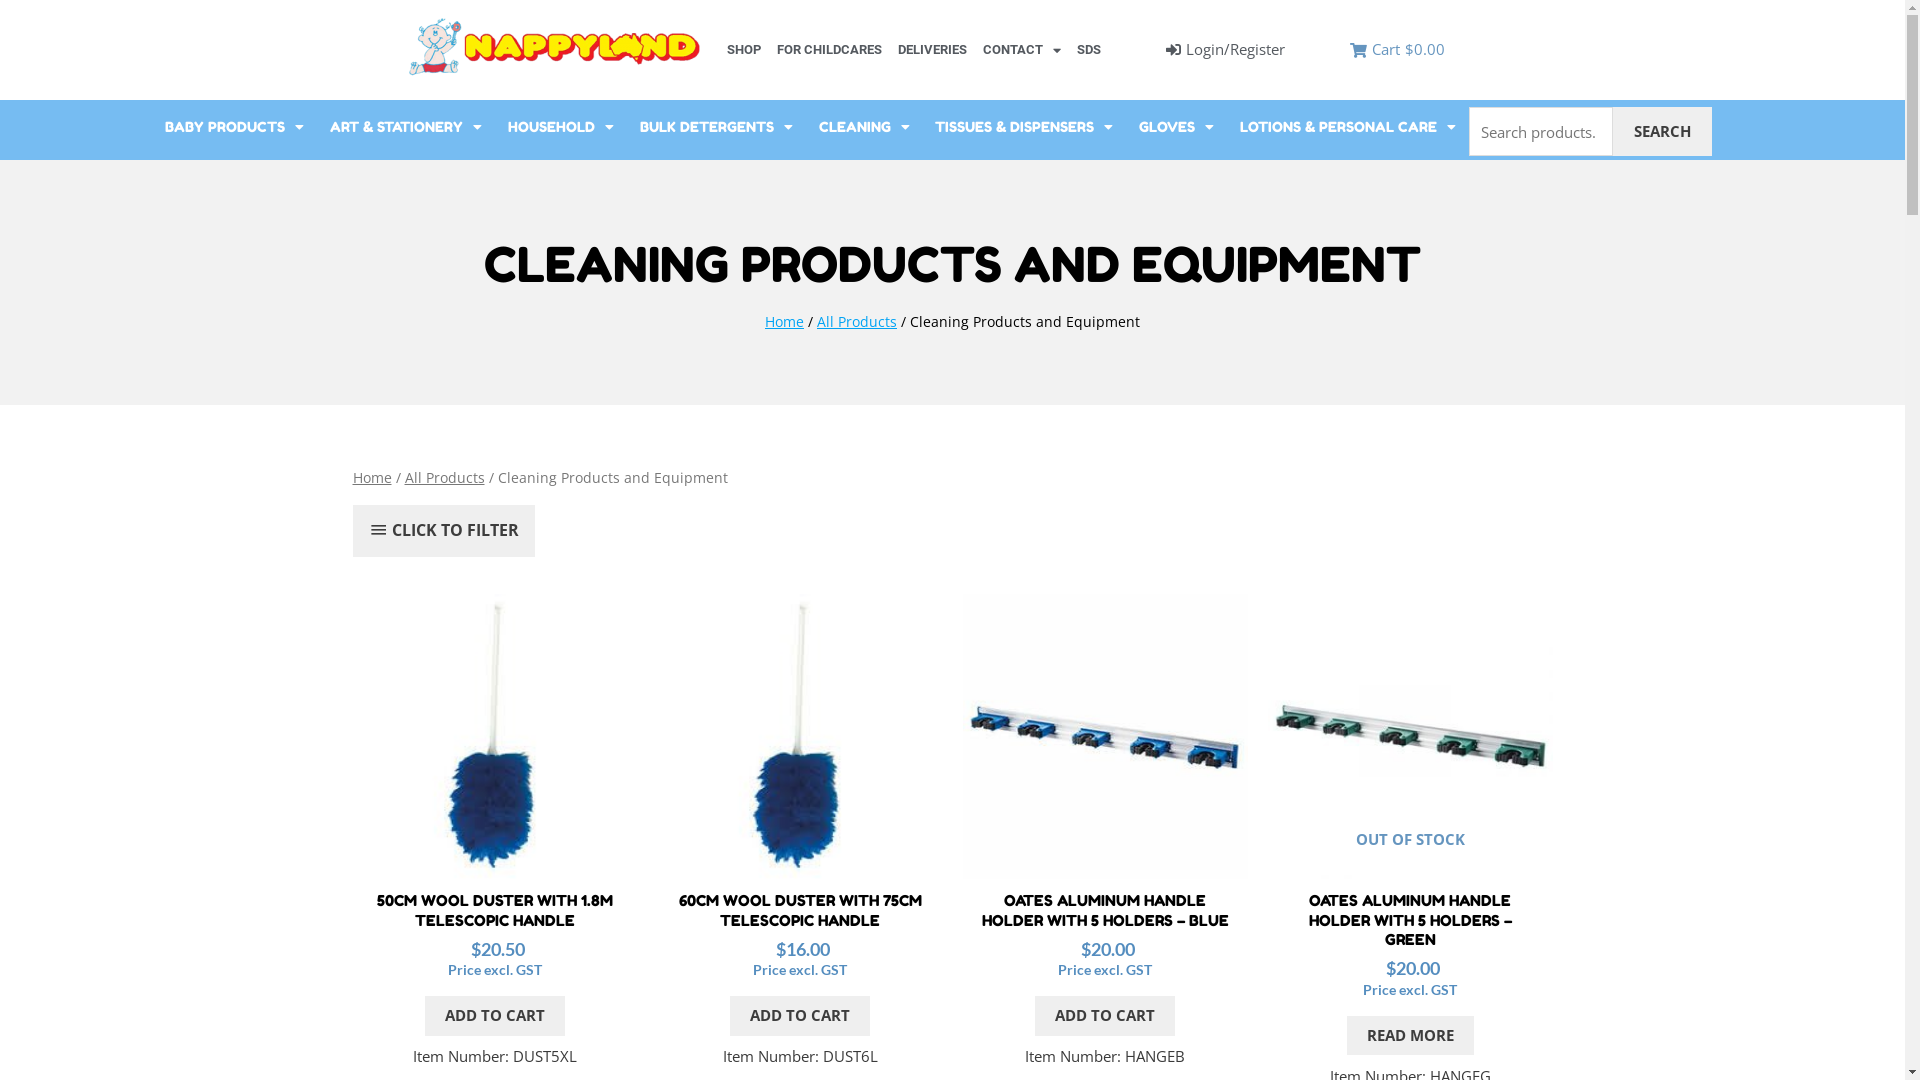 The image size is (1920, 1080). I want to click on CLICK TO FILTER, so click(444, 531).